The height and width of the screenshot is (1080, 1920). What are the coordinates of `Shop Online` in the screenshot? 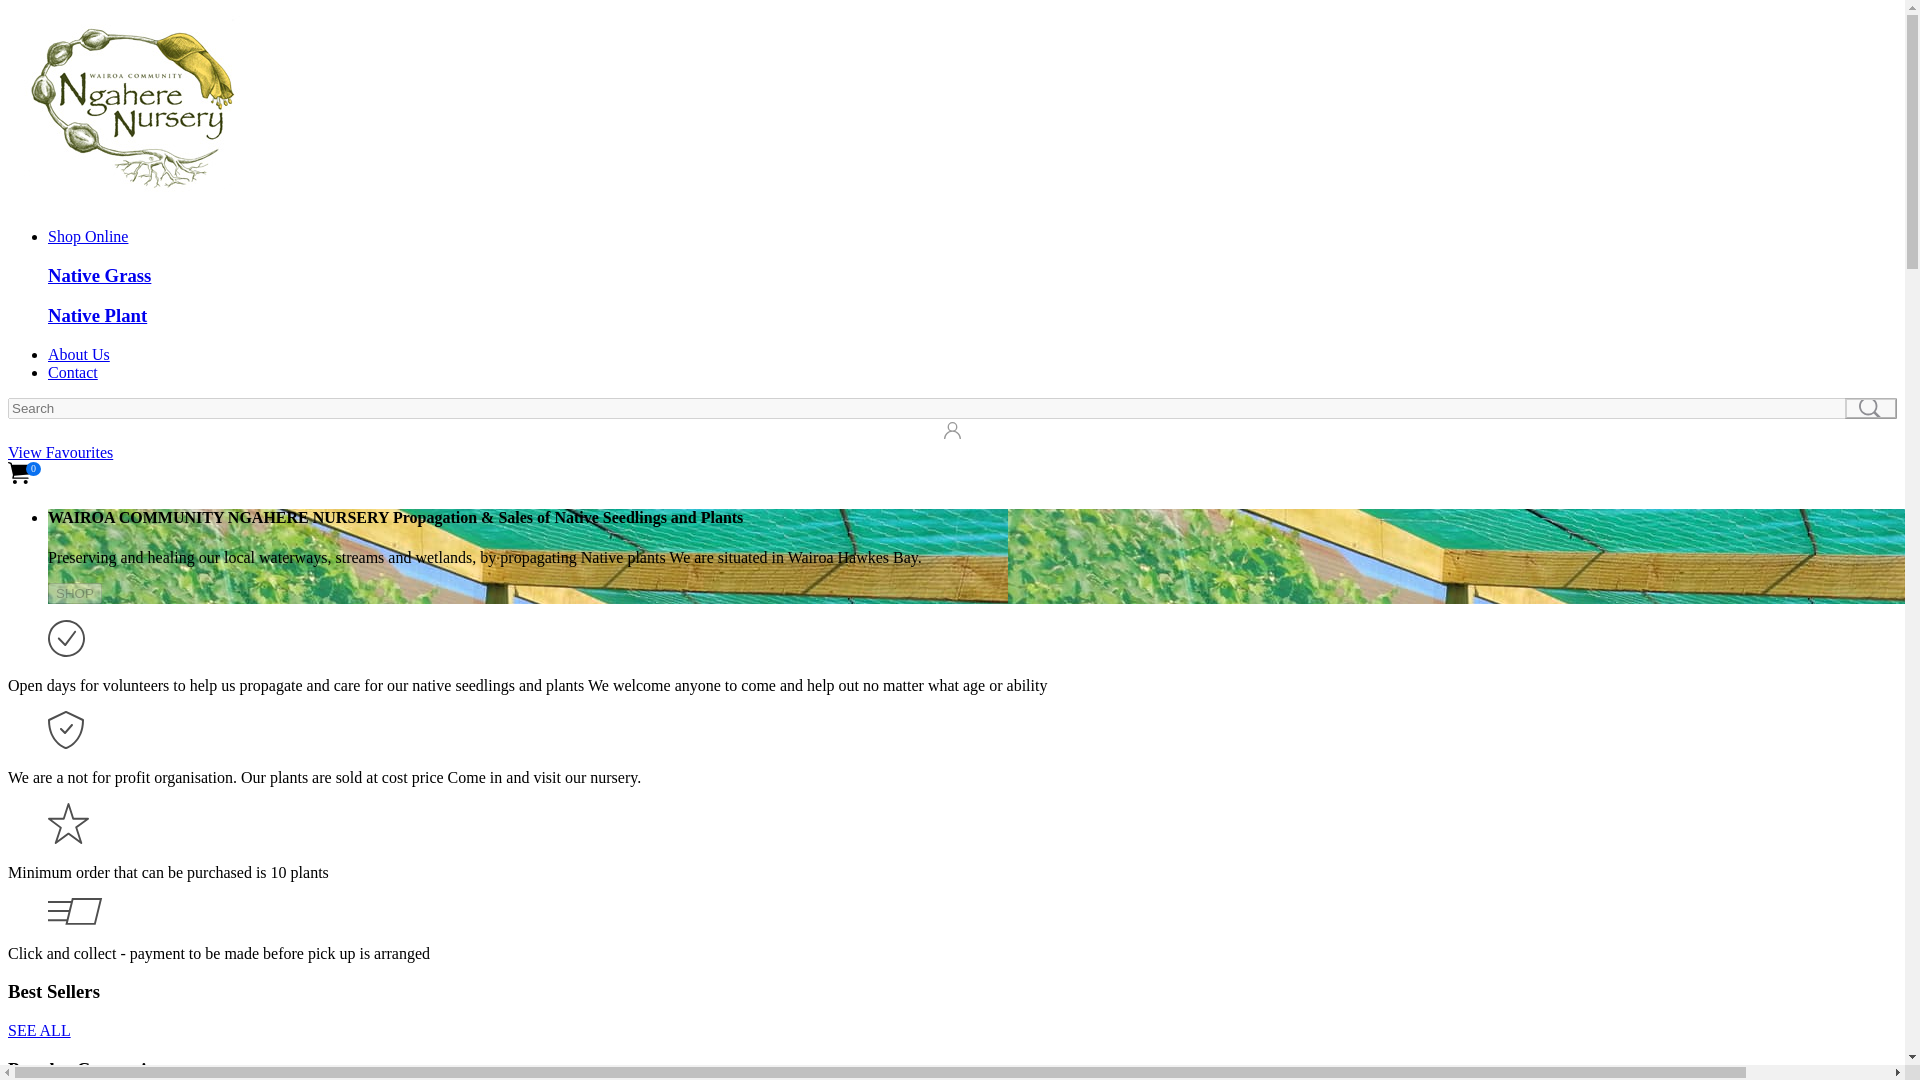 It's located at (88, 236).